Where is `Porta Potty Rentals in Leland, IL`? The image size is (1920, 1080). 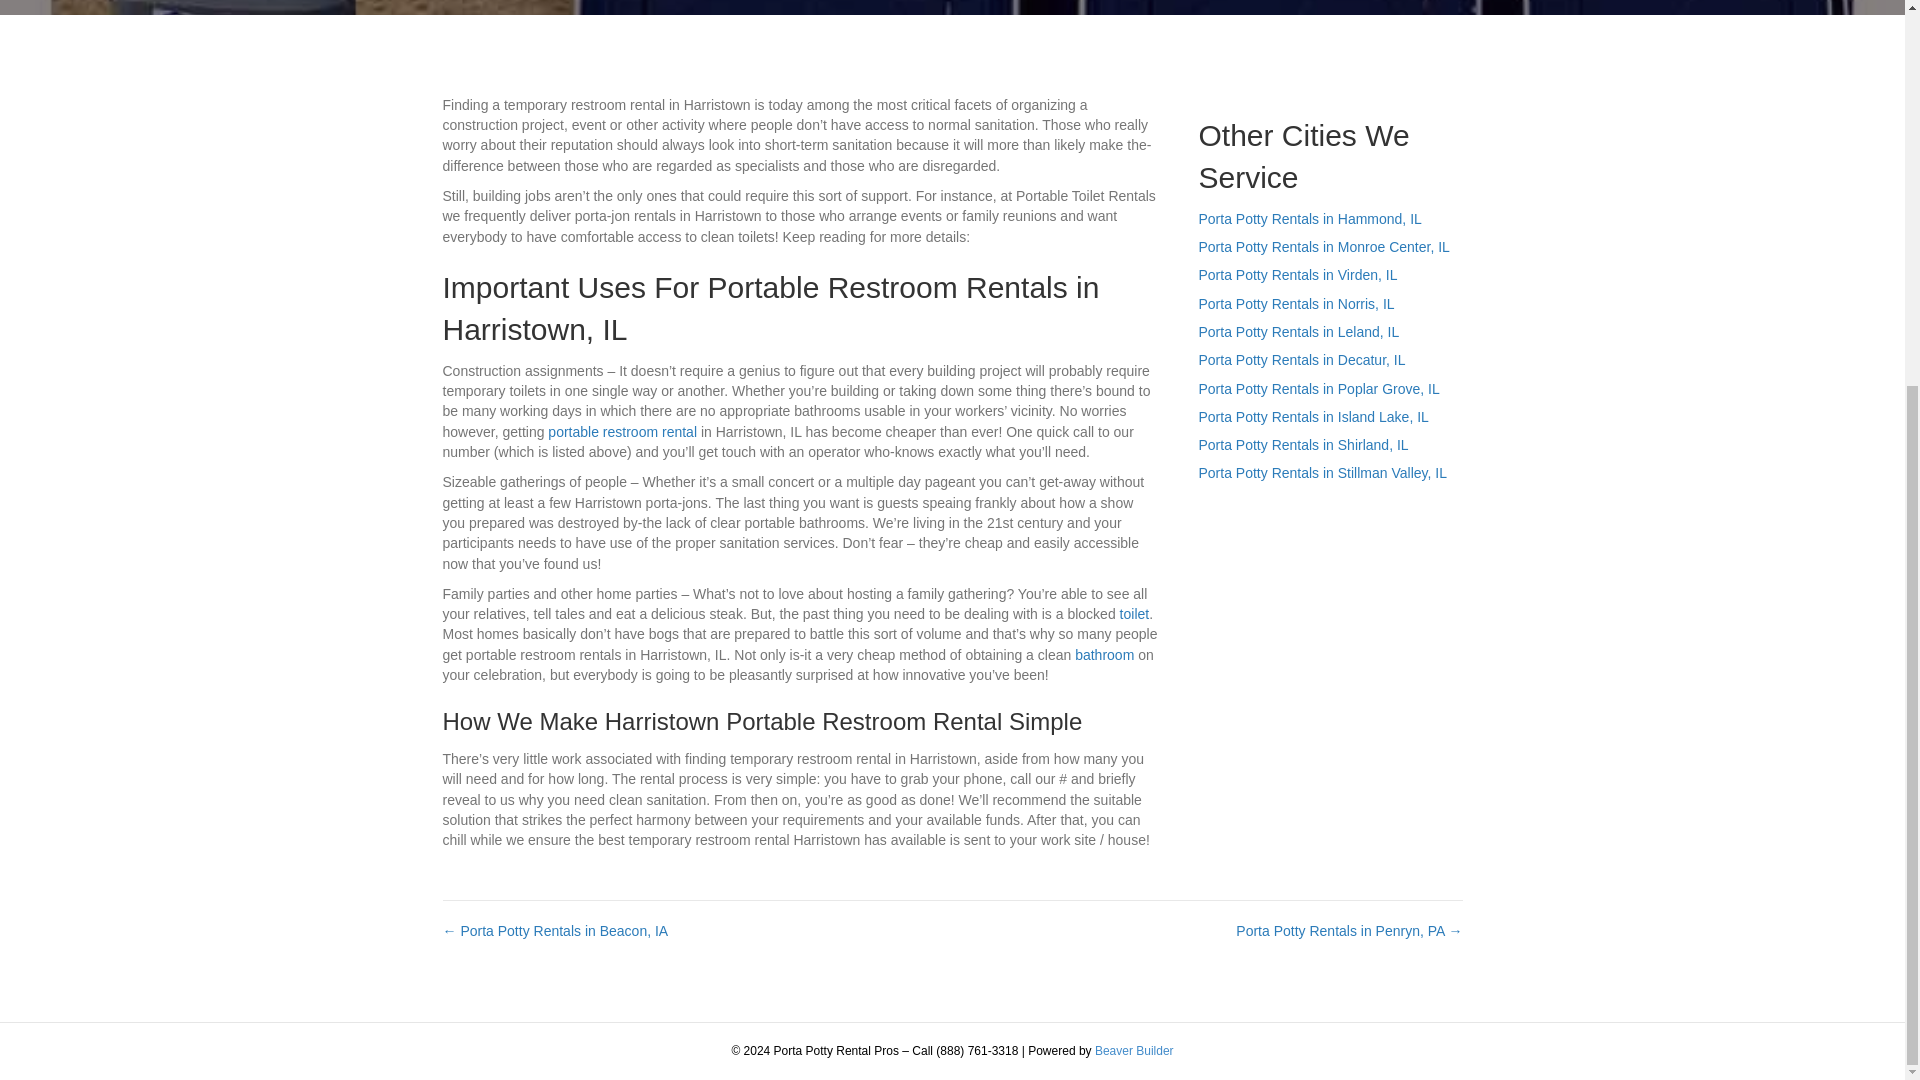
Porta Potty Rentals in Leland, IL is located at coordinates (1298, 332).